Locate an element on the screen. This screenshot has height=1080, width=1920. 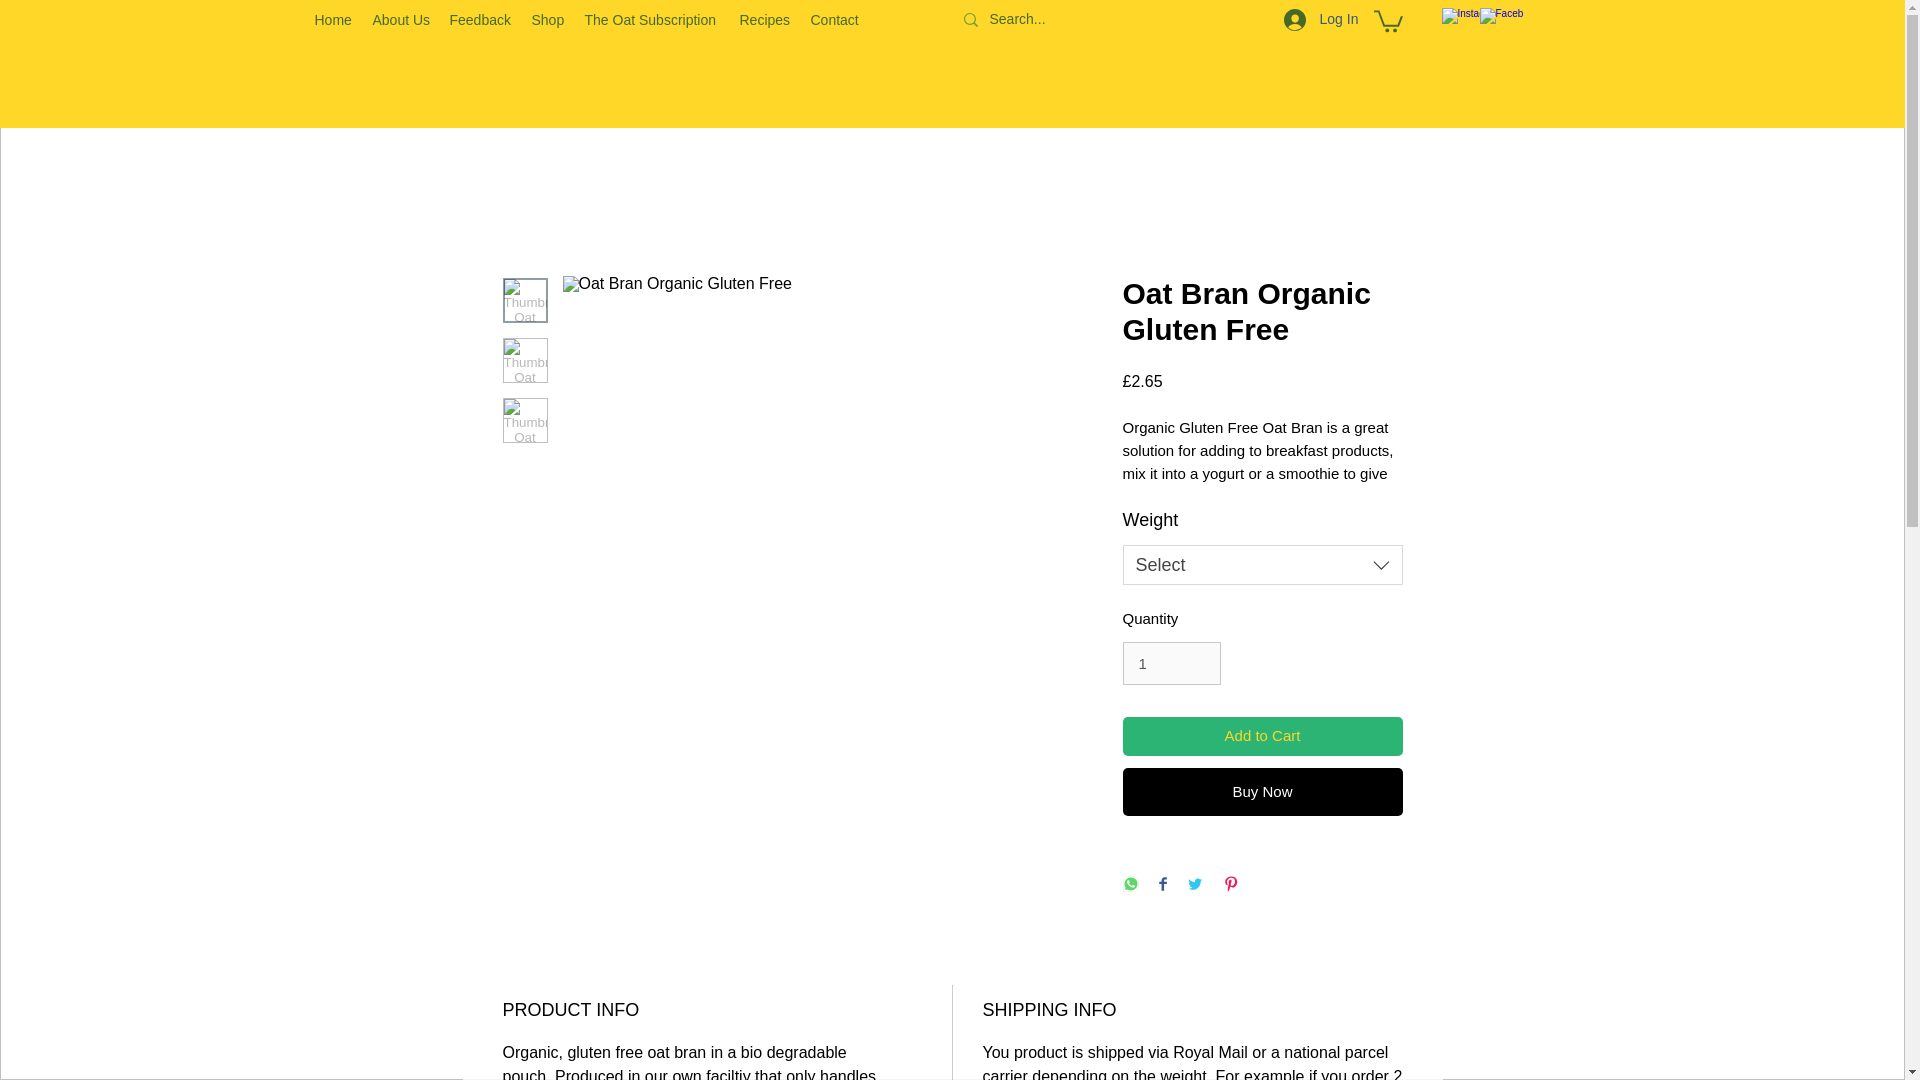
Select is located at coordinates (1261, 565).